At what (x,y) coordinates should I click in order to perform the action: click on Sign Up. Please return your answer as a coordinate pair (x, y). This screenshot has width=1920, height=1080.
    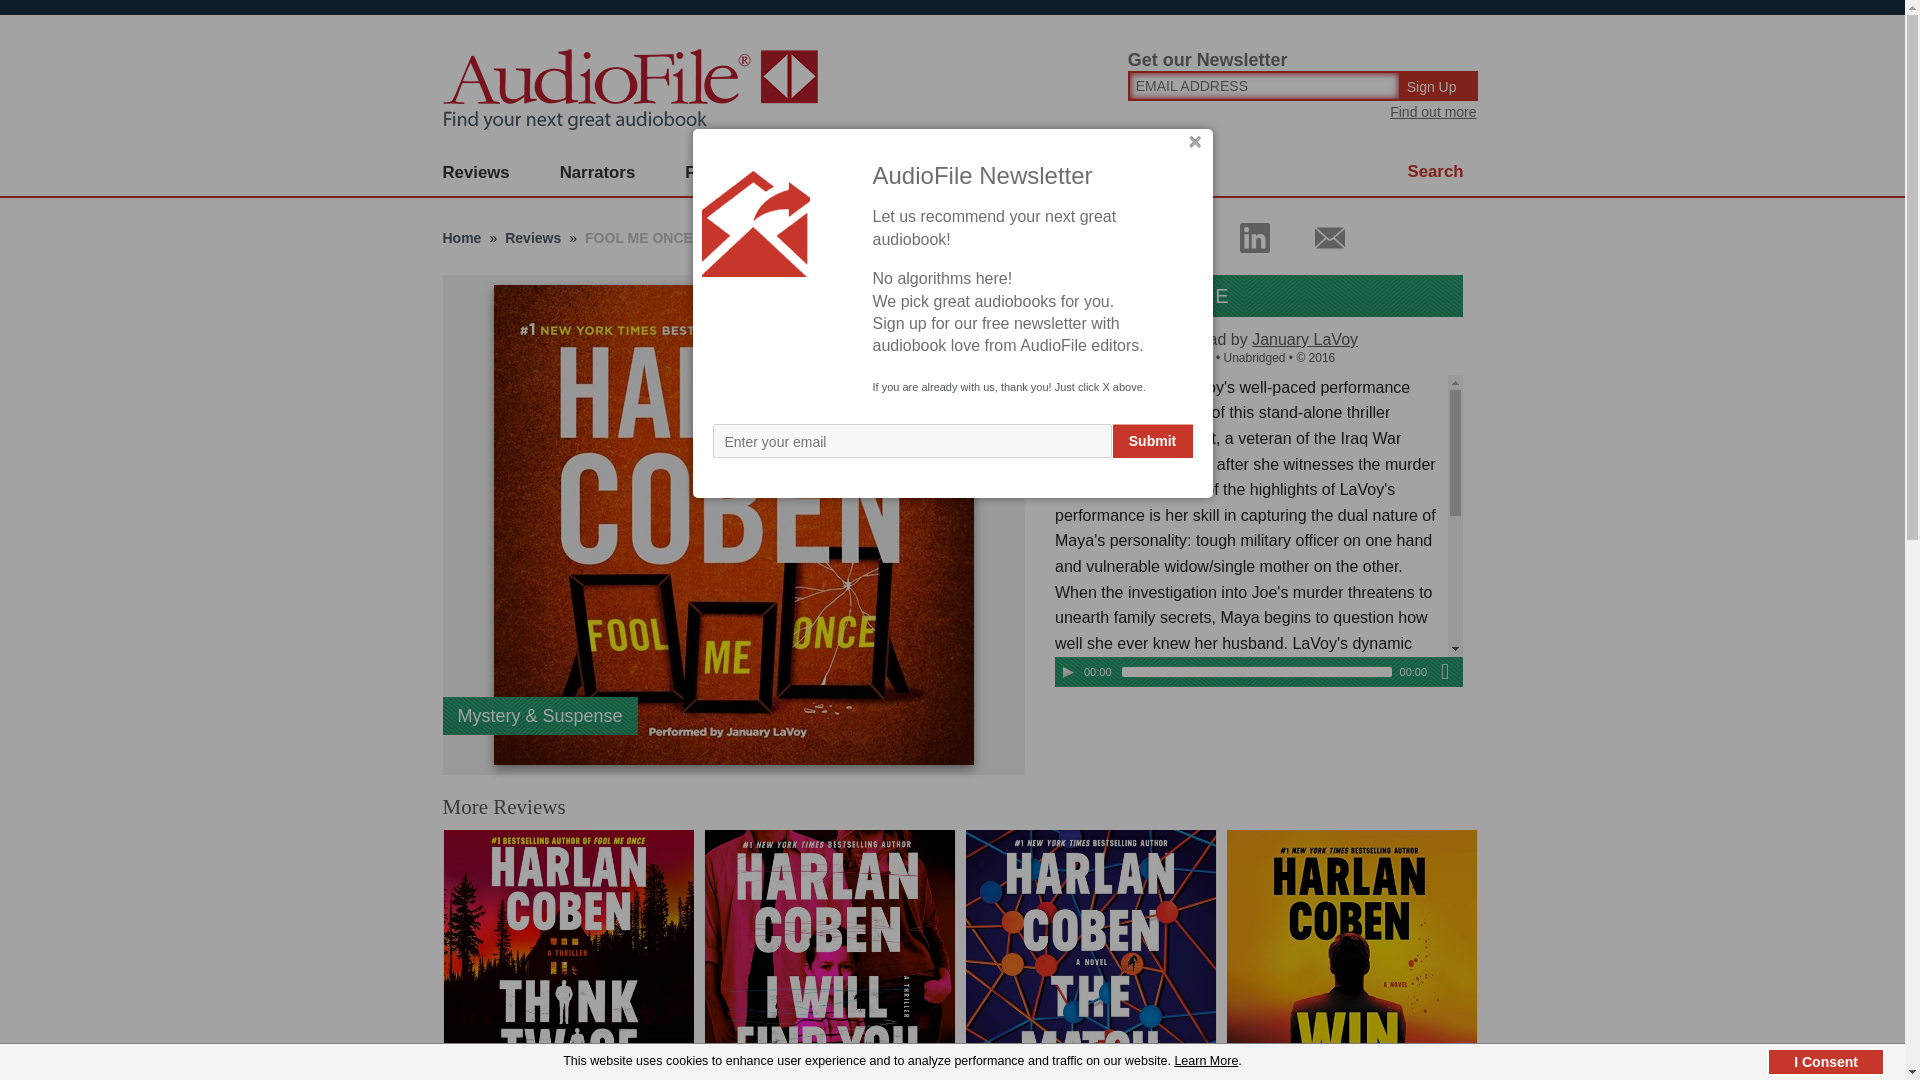
    Looking at the image, I should click on (1440, 86).